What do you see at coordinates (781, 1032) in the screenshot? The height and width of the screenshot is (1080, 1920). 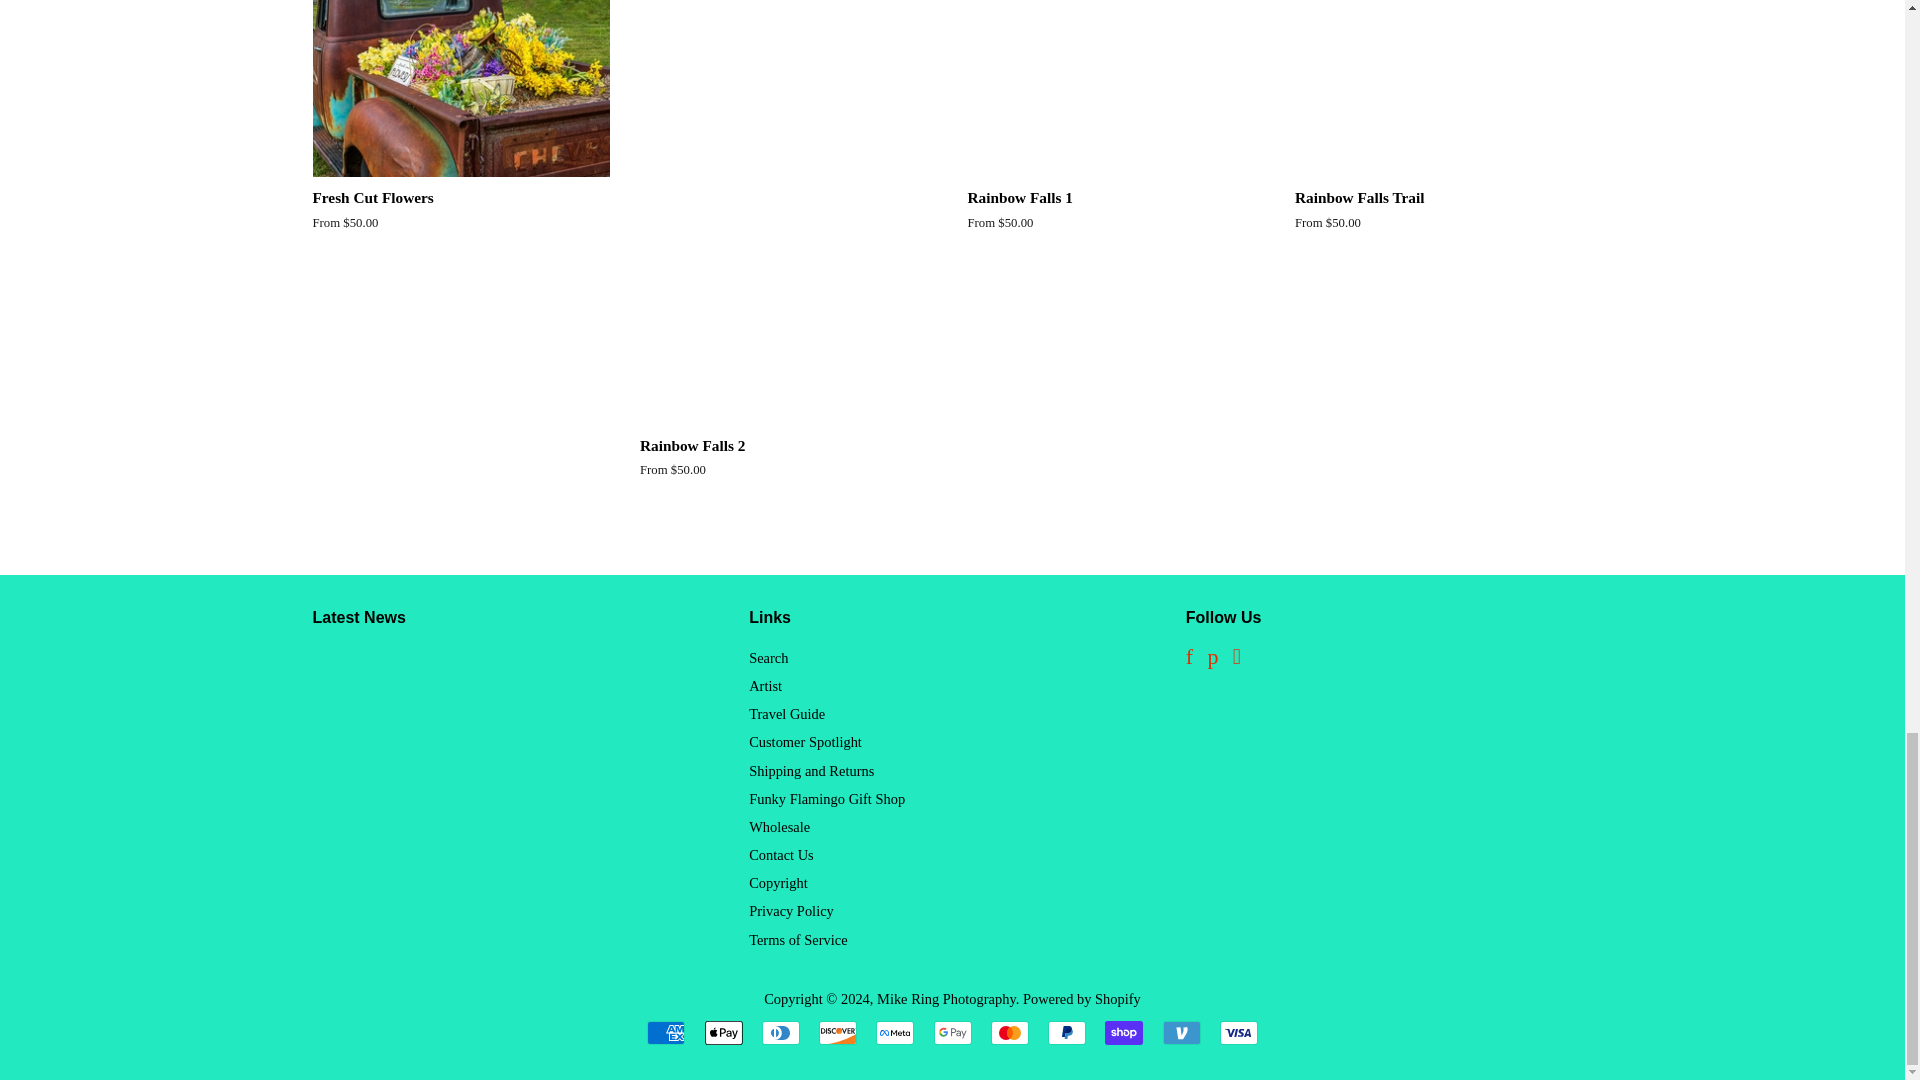 I see `Diners Club` at bounding box center [781, 1032].